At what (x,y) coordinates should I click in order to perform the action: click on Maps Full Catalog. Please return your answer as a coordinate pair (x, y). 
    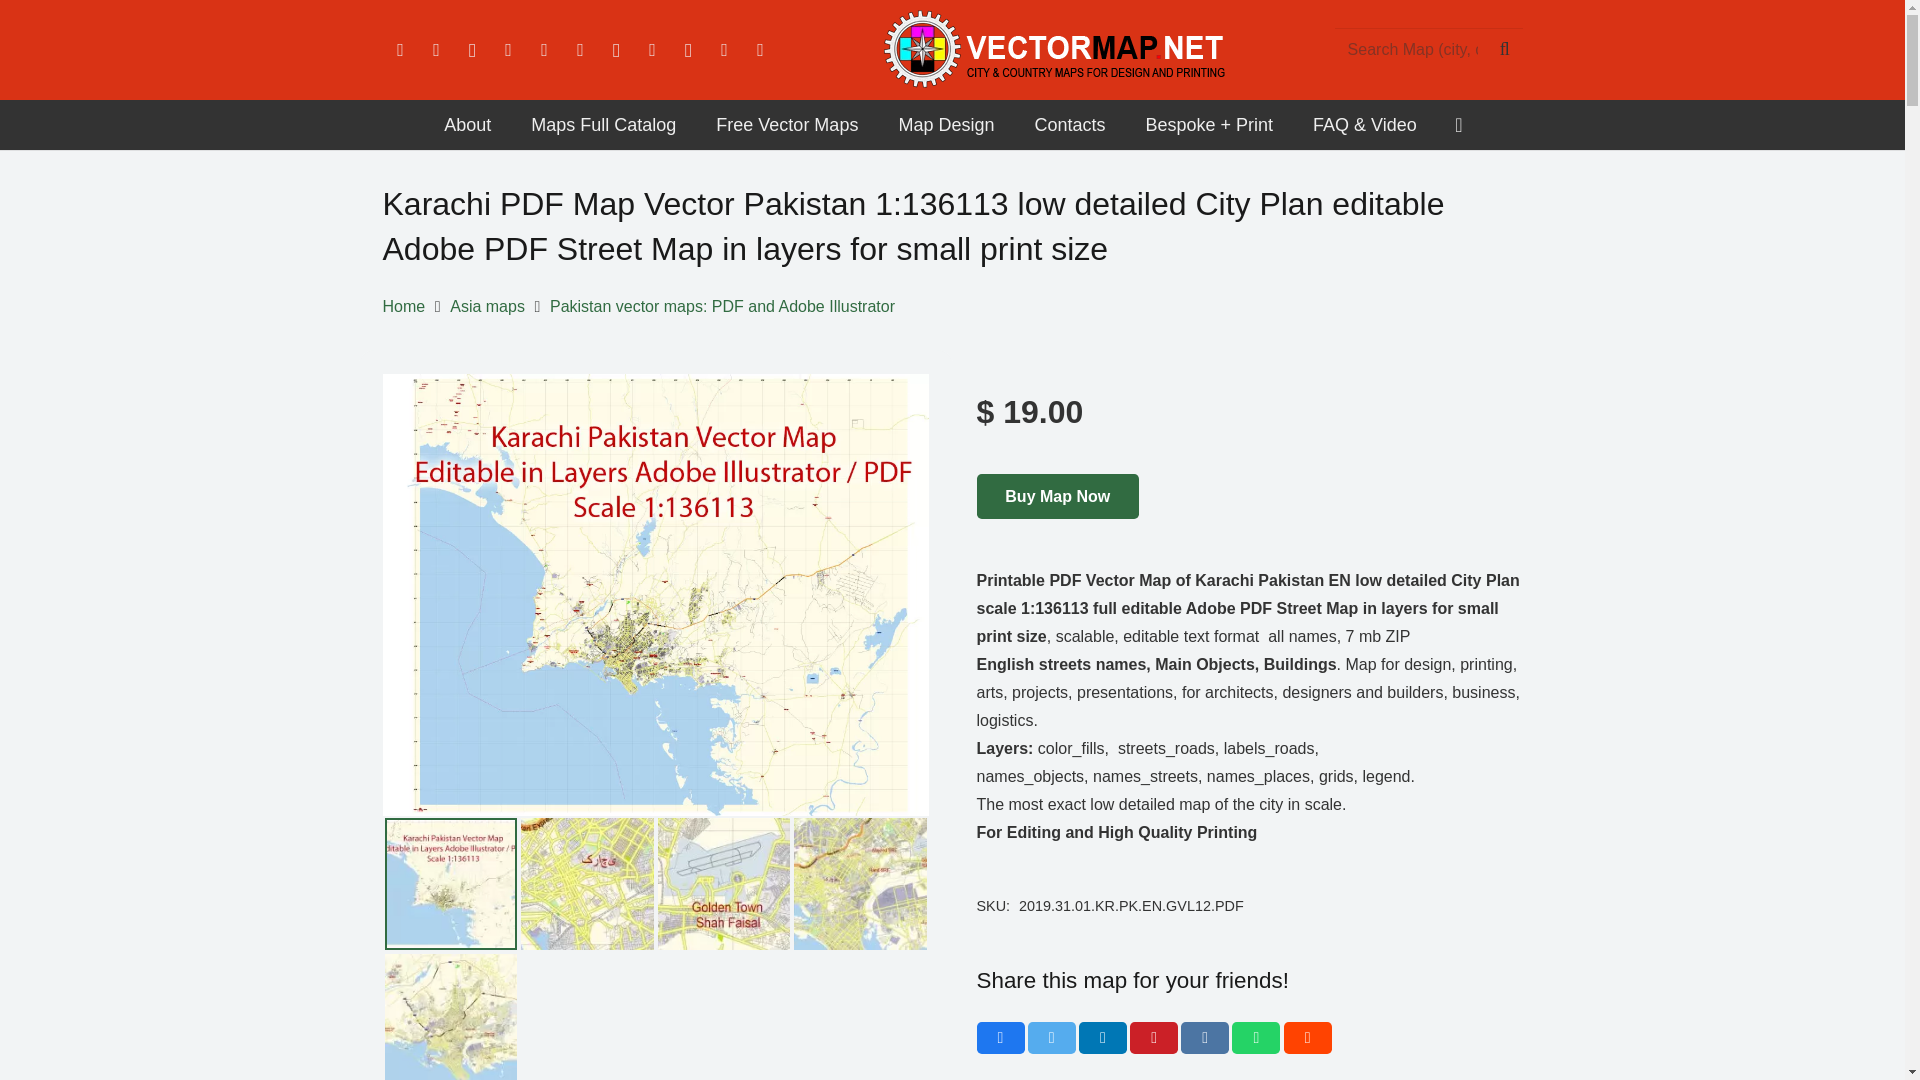
    Looking at the image, I should click on (602, 125).